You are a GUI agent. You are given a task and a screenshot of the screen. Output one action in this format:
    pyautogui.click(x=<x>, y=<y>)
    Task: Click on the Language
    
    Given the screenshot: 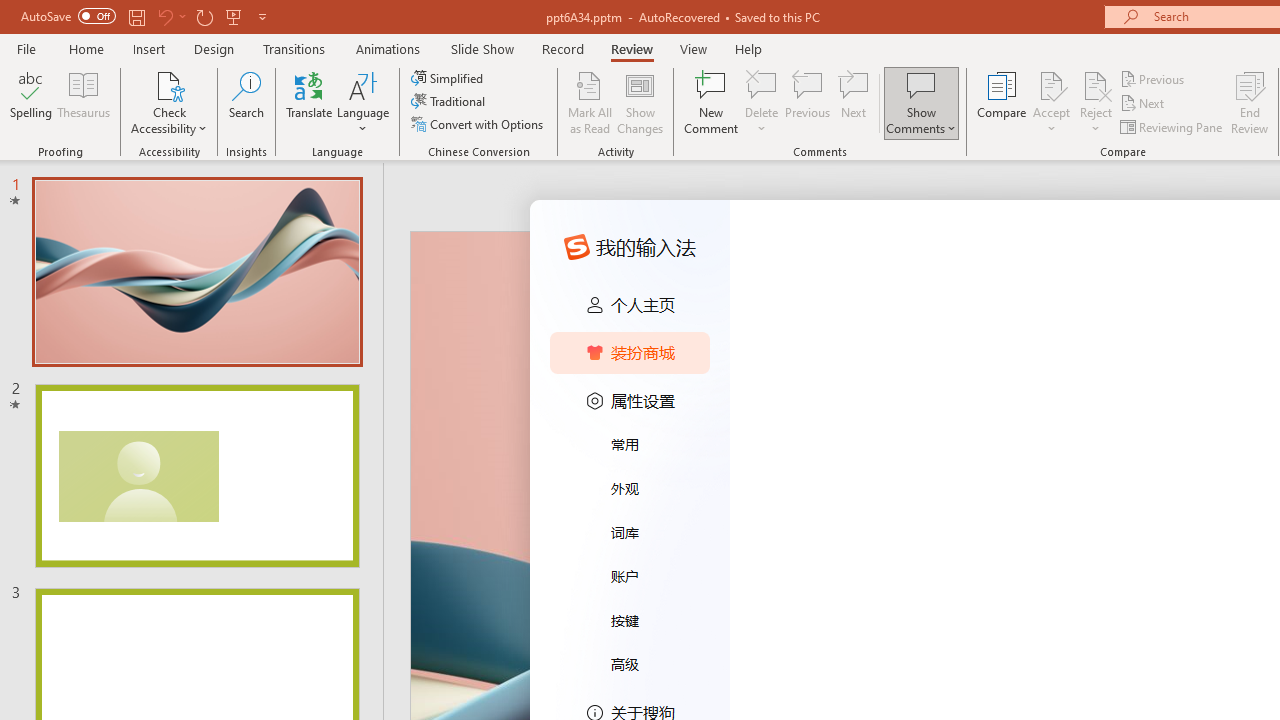 What is the action you would take?
    pyautogui.click(x=363, y=102)
    